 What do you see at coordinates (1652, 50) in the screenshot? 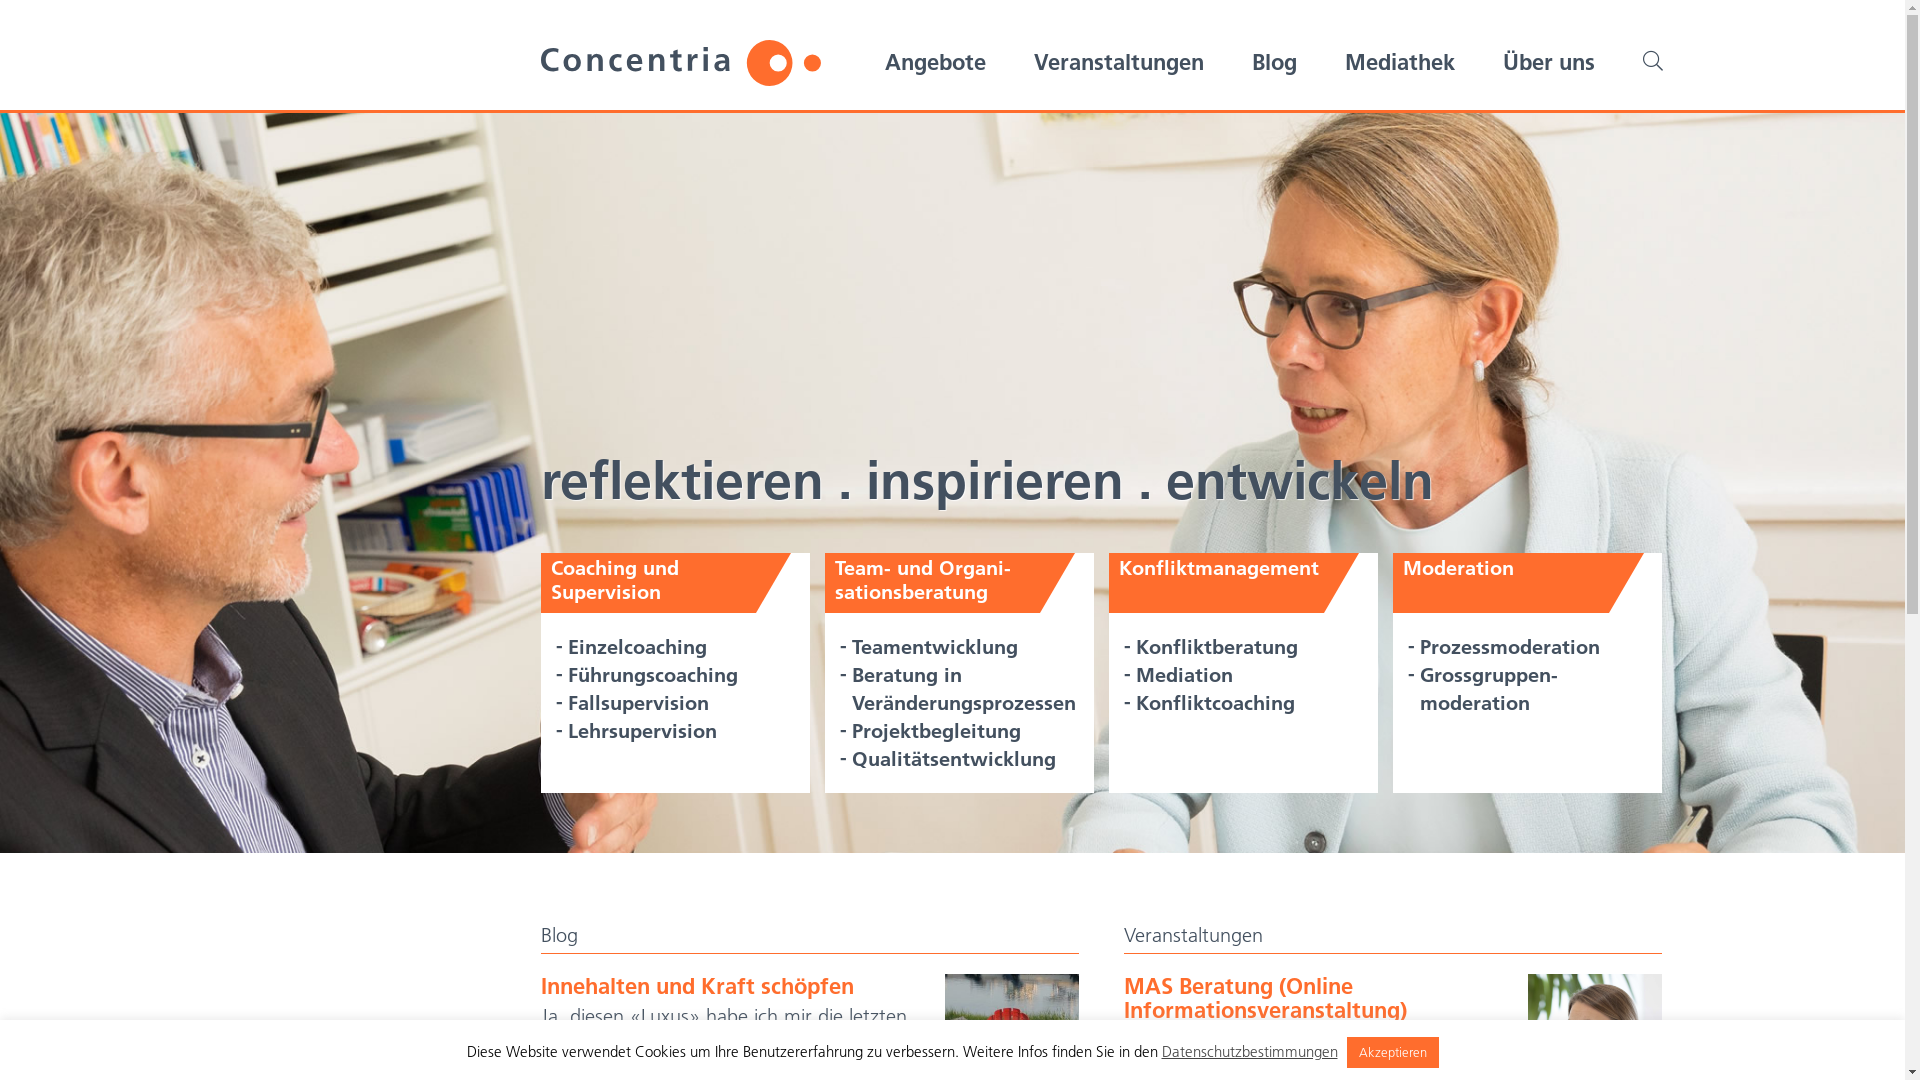
I see `Suche` at bounding box center [1652, 50].